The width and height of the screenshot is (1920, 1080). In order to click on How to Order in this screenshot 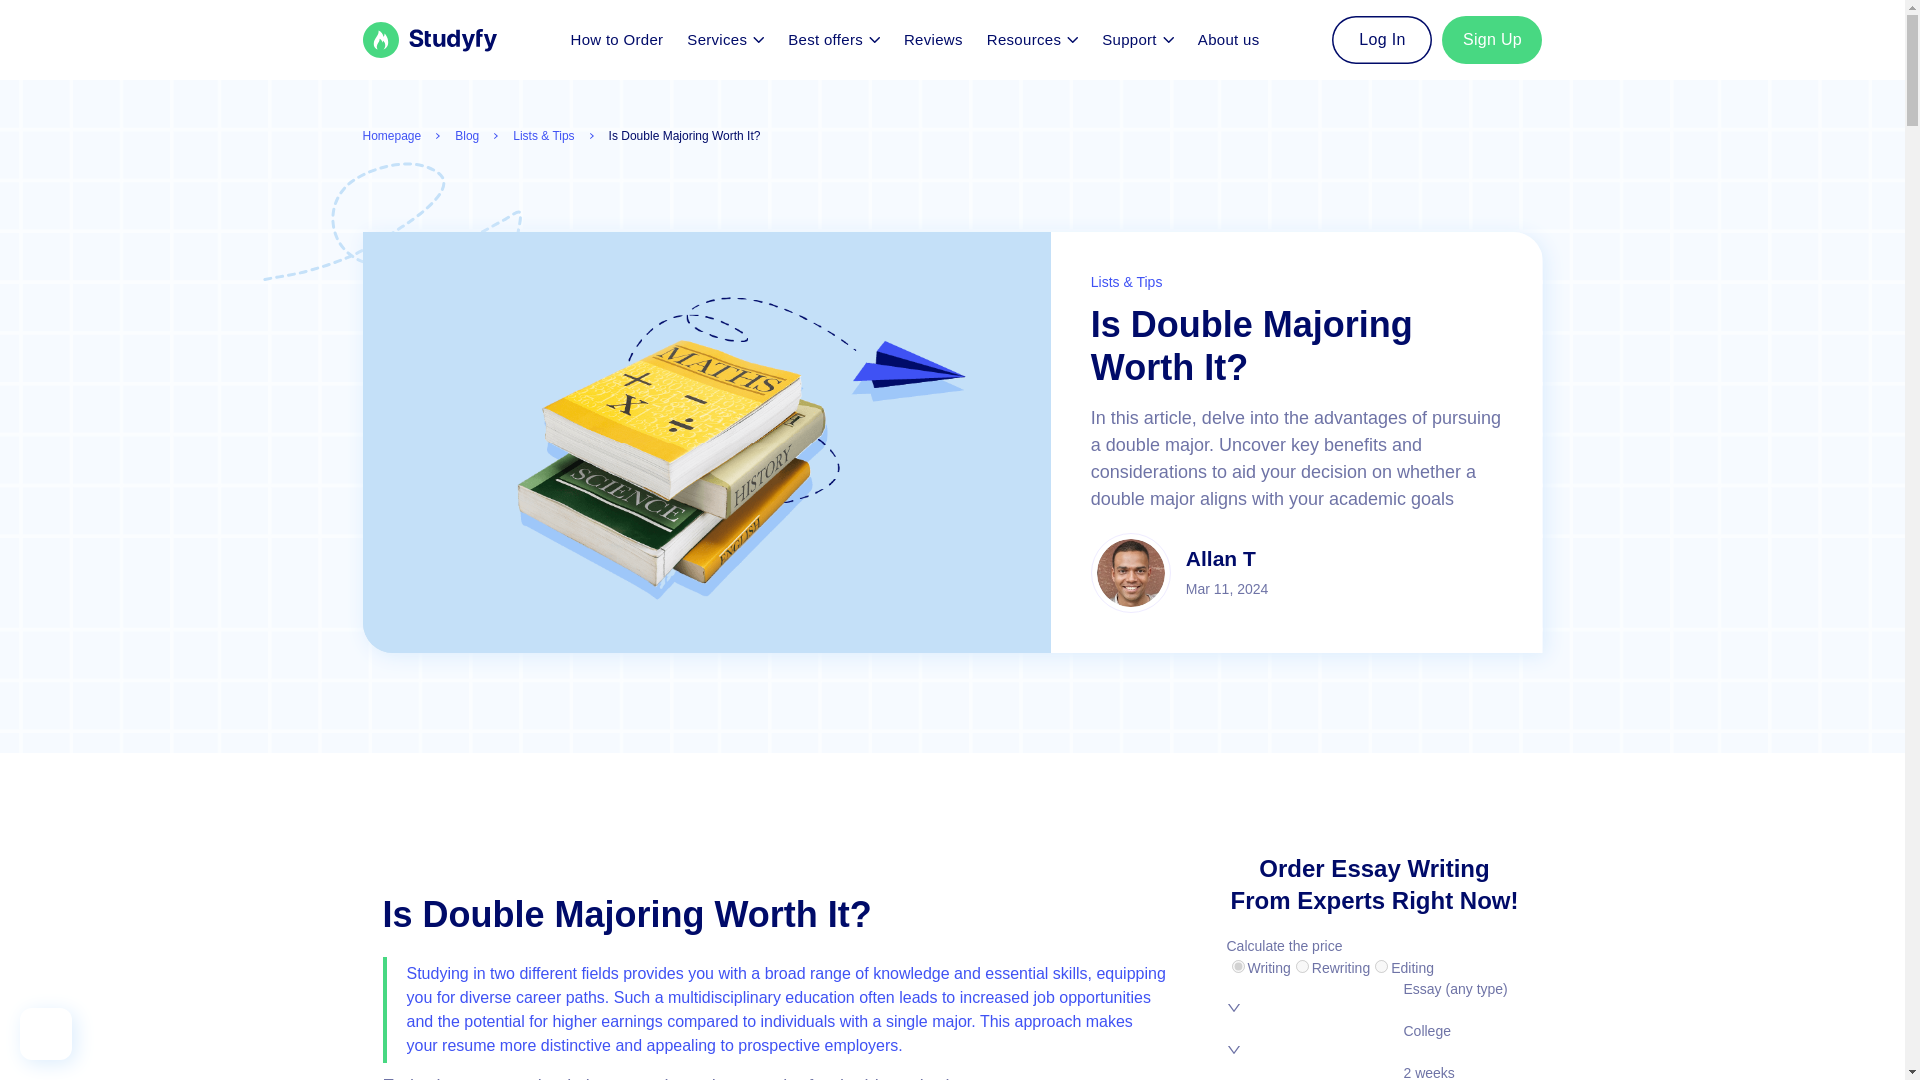, I will do `click(616, 40)`.